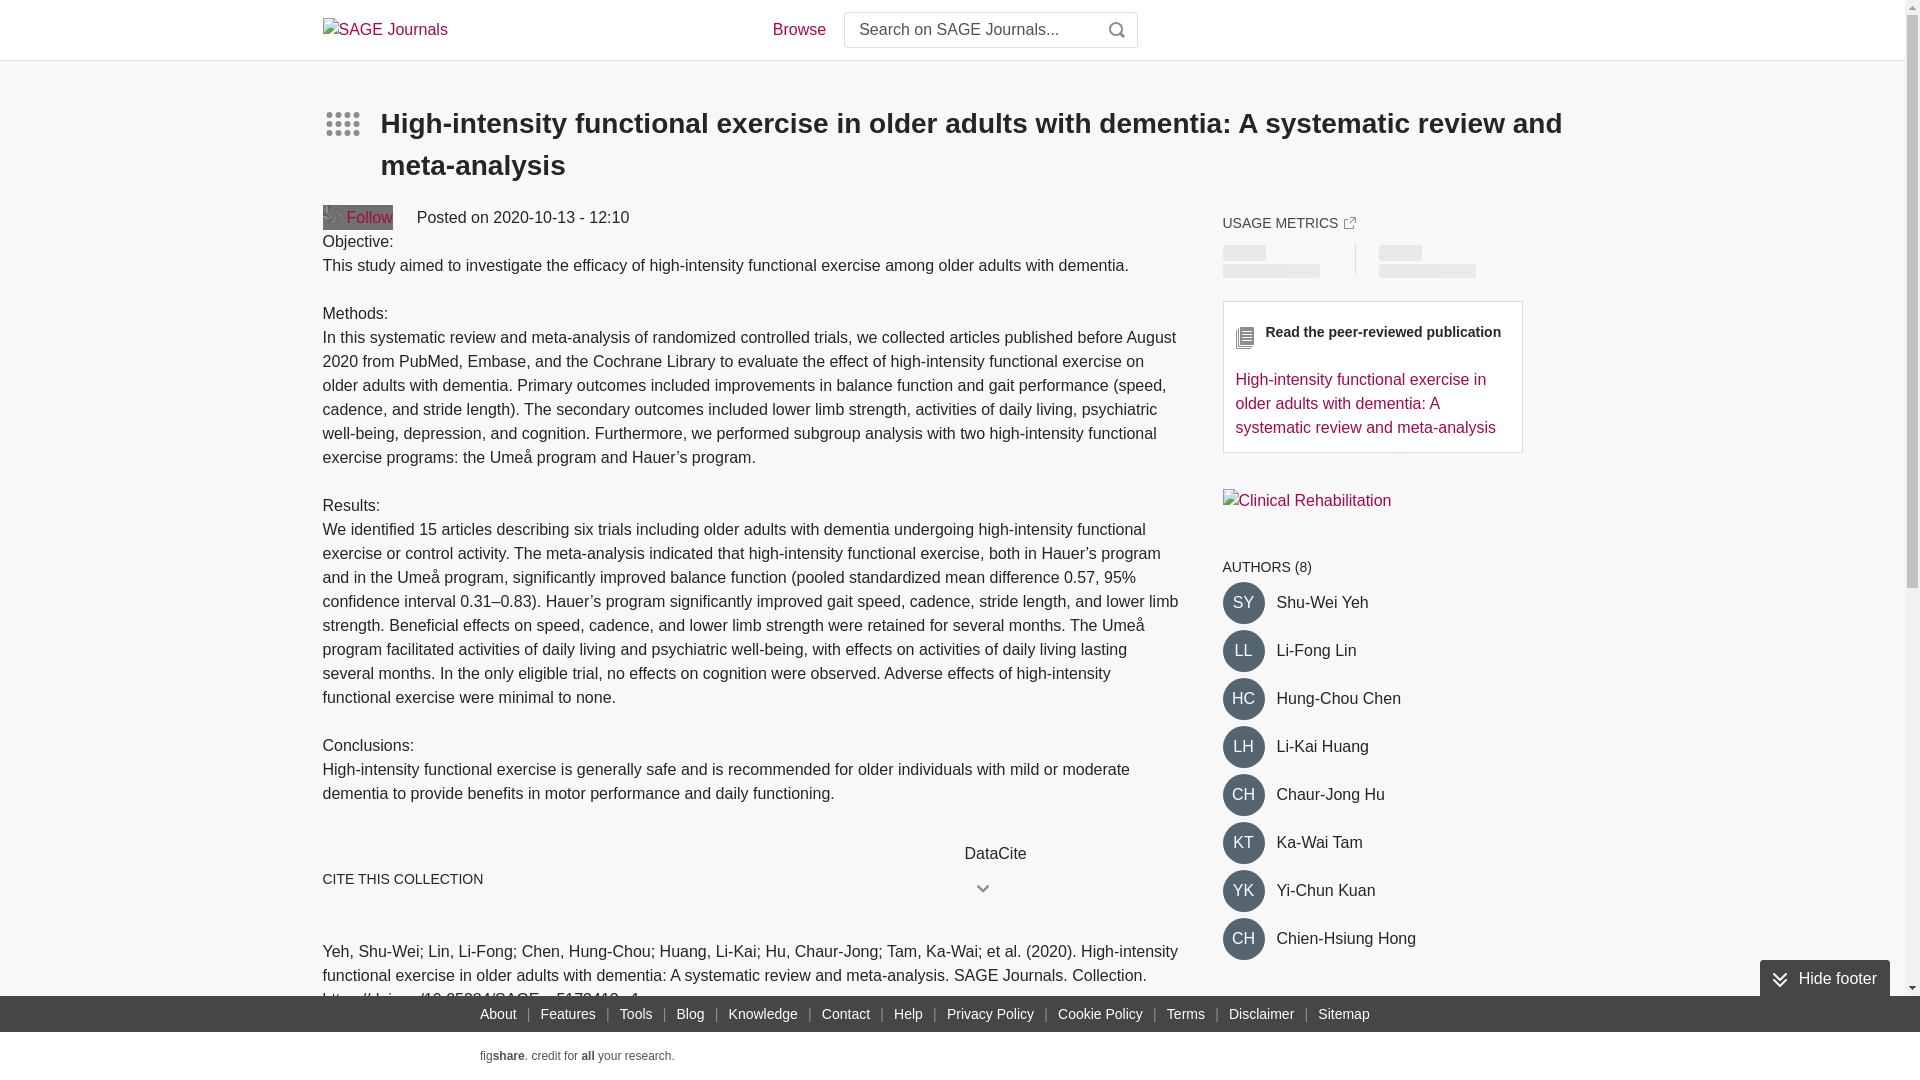 This screenshot has height=1080, width=1920. I want to click on Yi-Chun Kuan, so click(1325, 890).